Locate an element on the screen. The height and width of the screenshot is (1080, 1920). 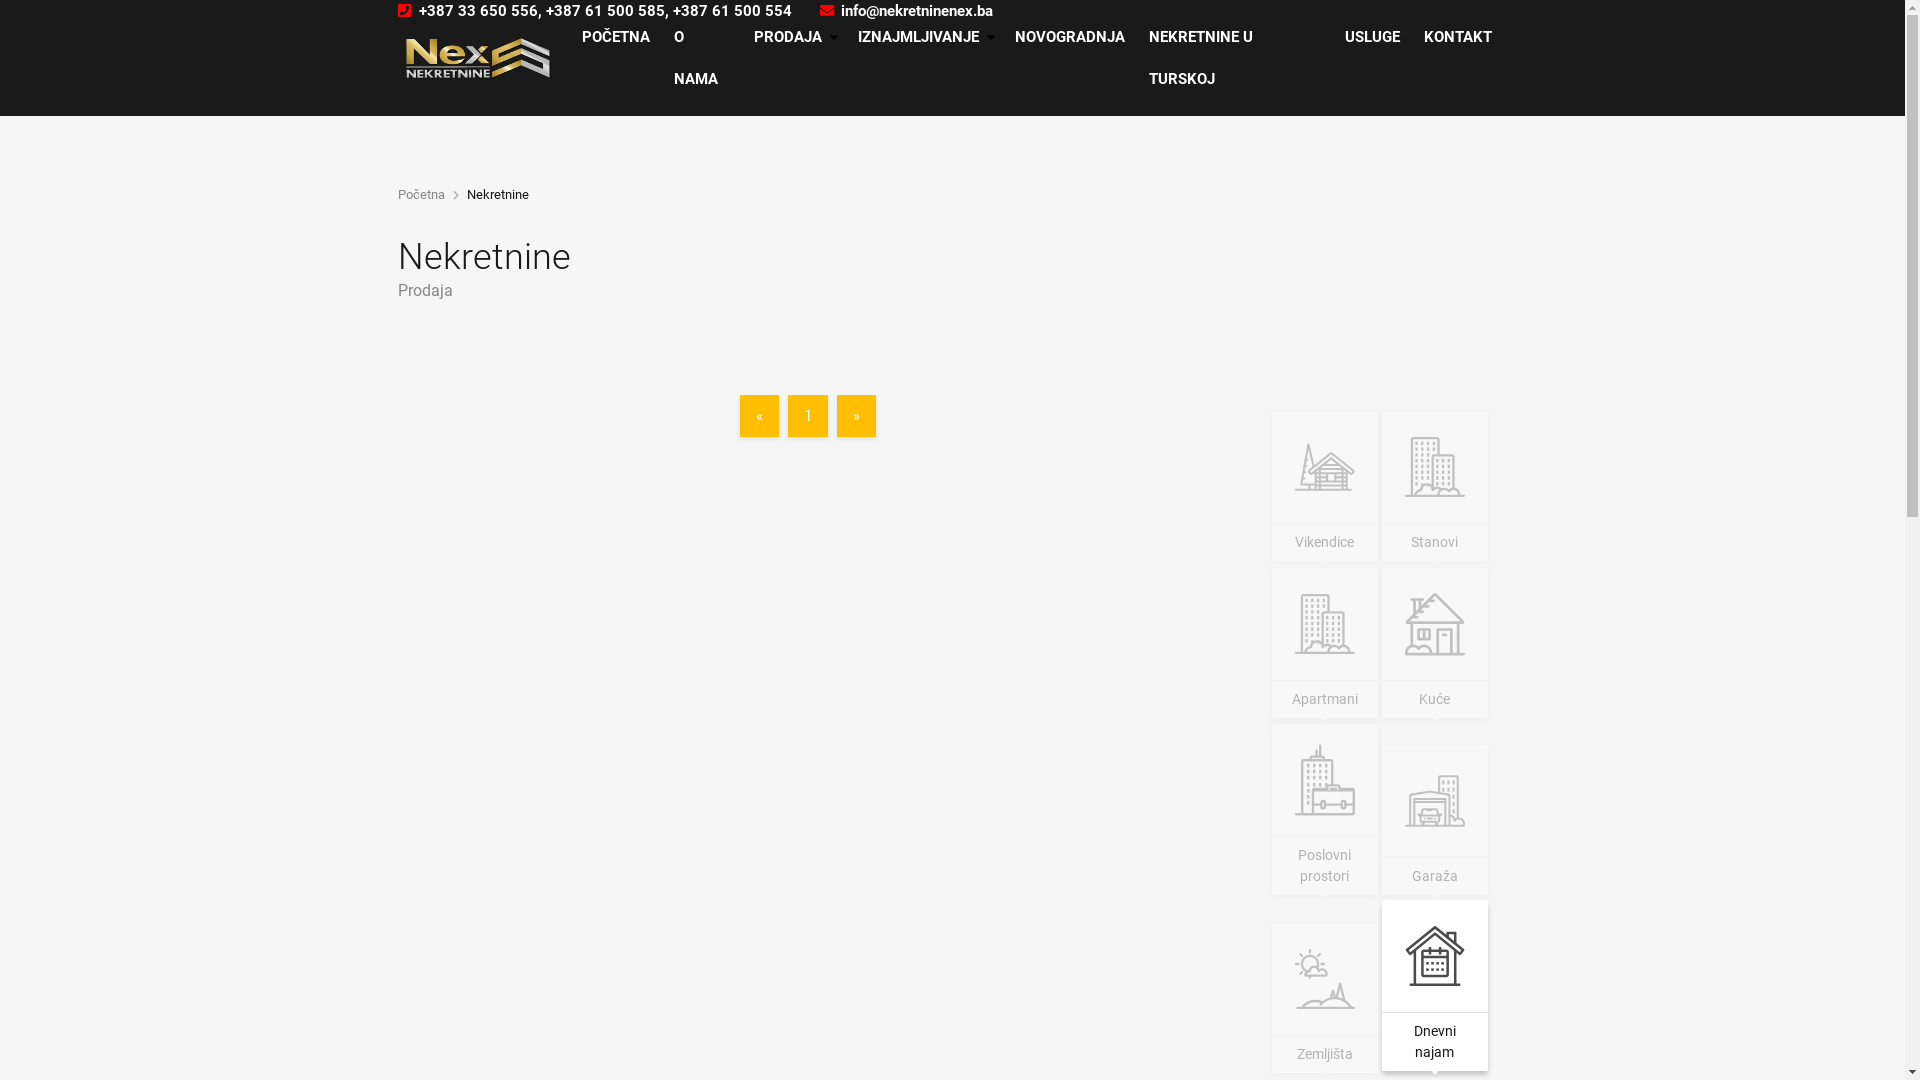
info@nekretninenex.ba is located at coordinates (906, 12).